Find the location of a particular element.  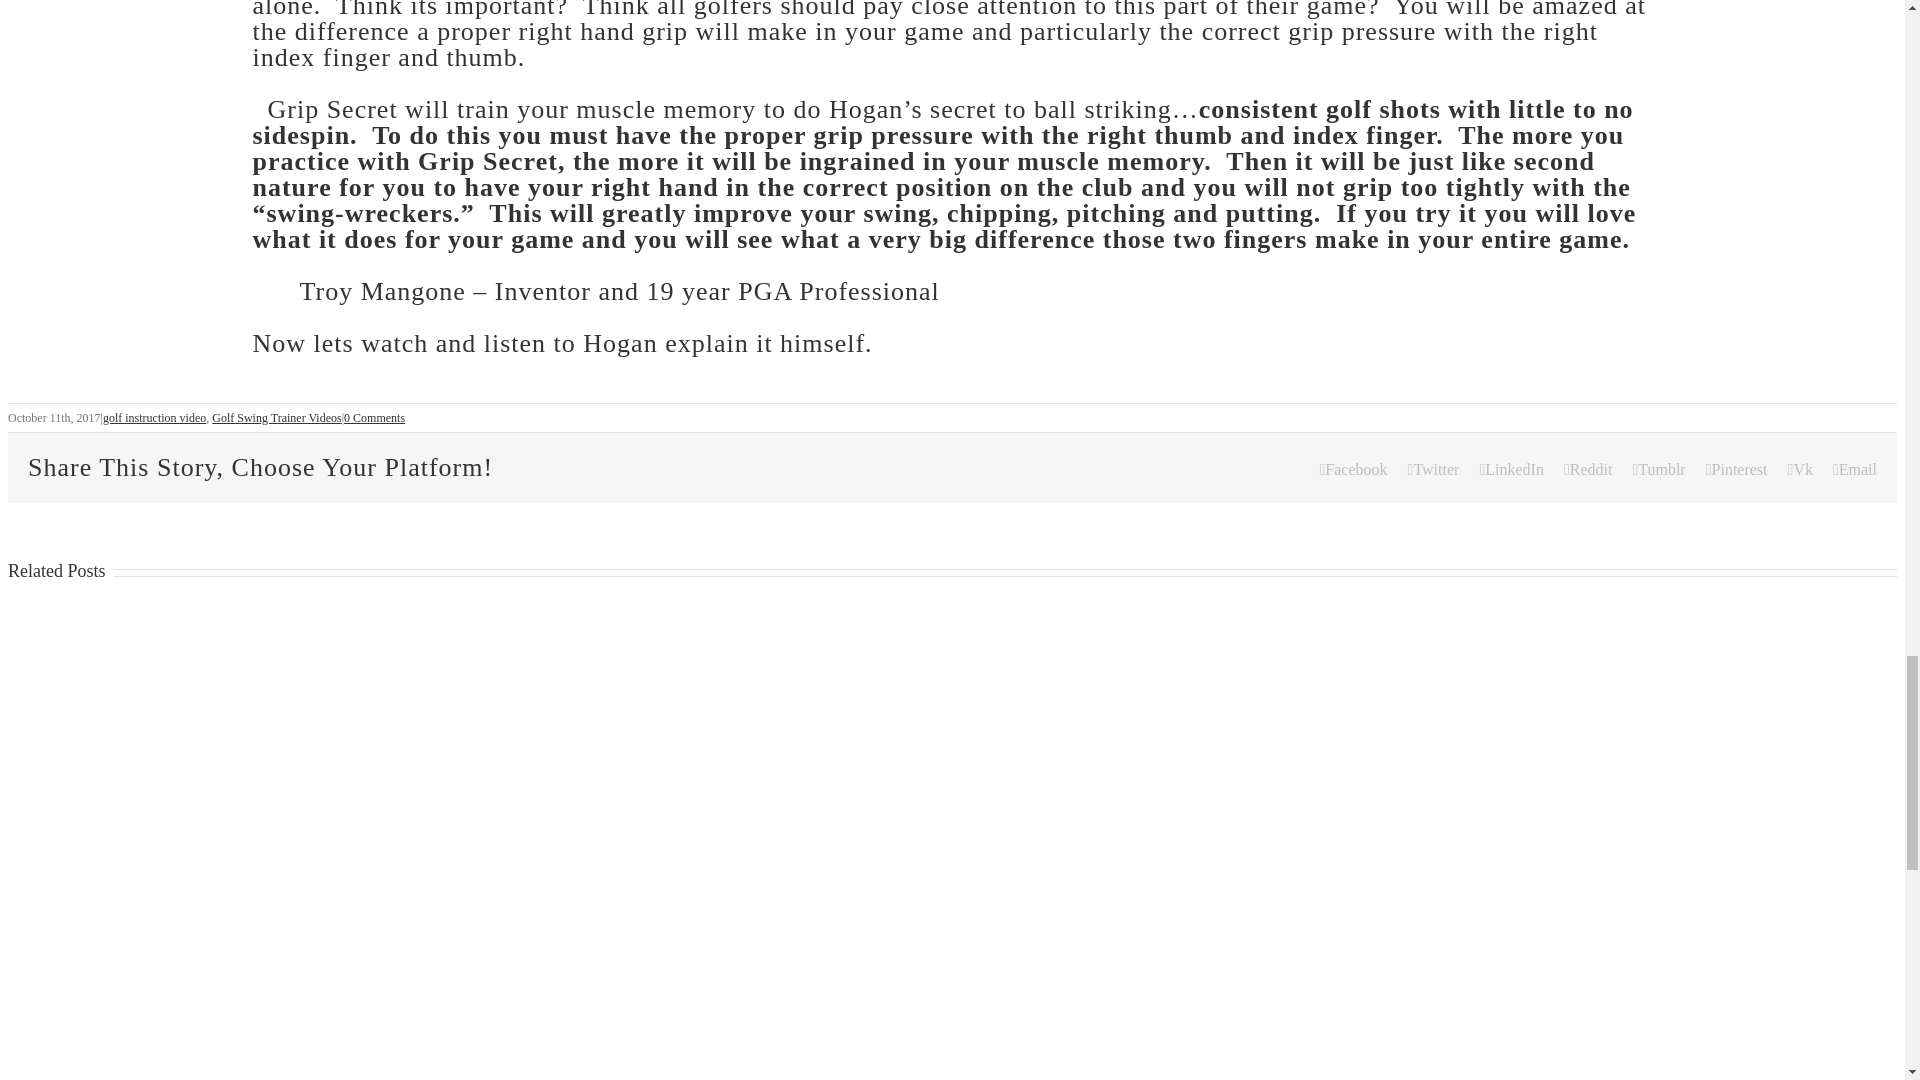

Reddit is located at coordinates (1588, 470).